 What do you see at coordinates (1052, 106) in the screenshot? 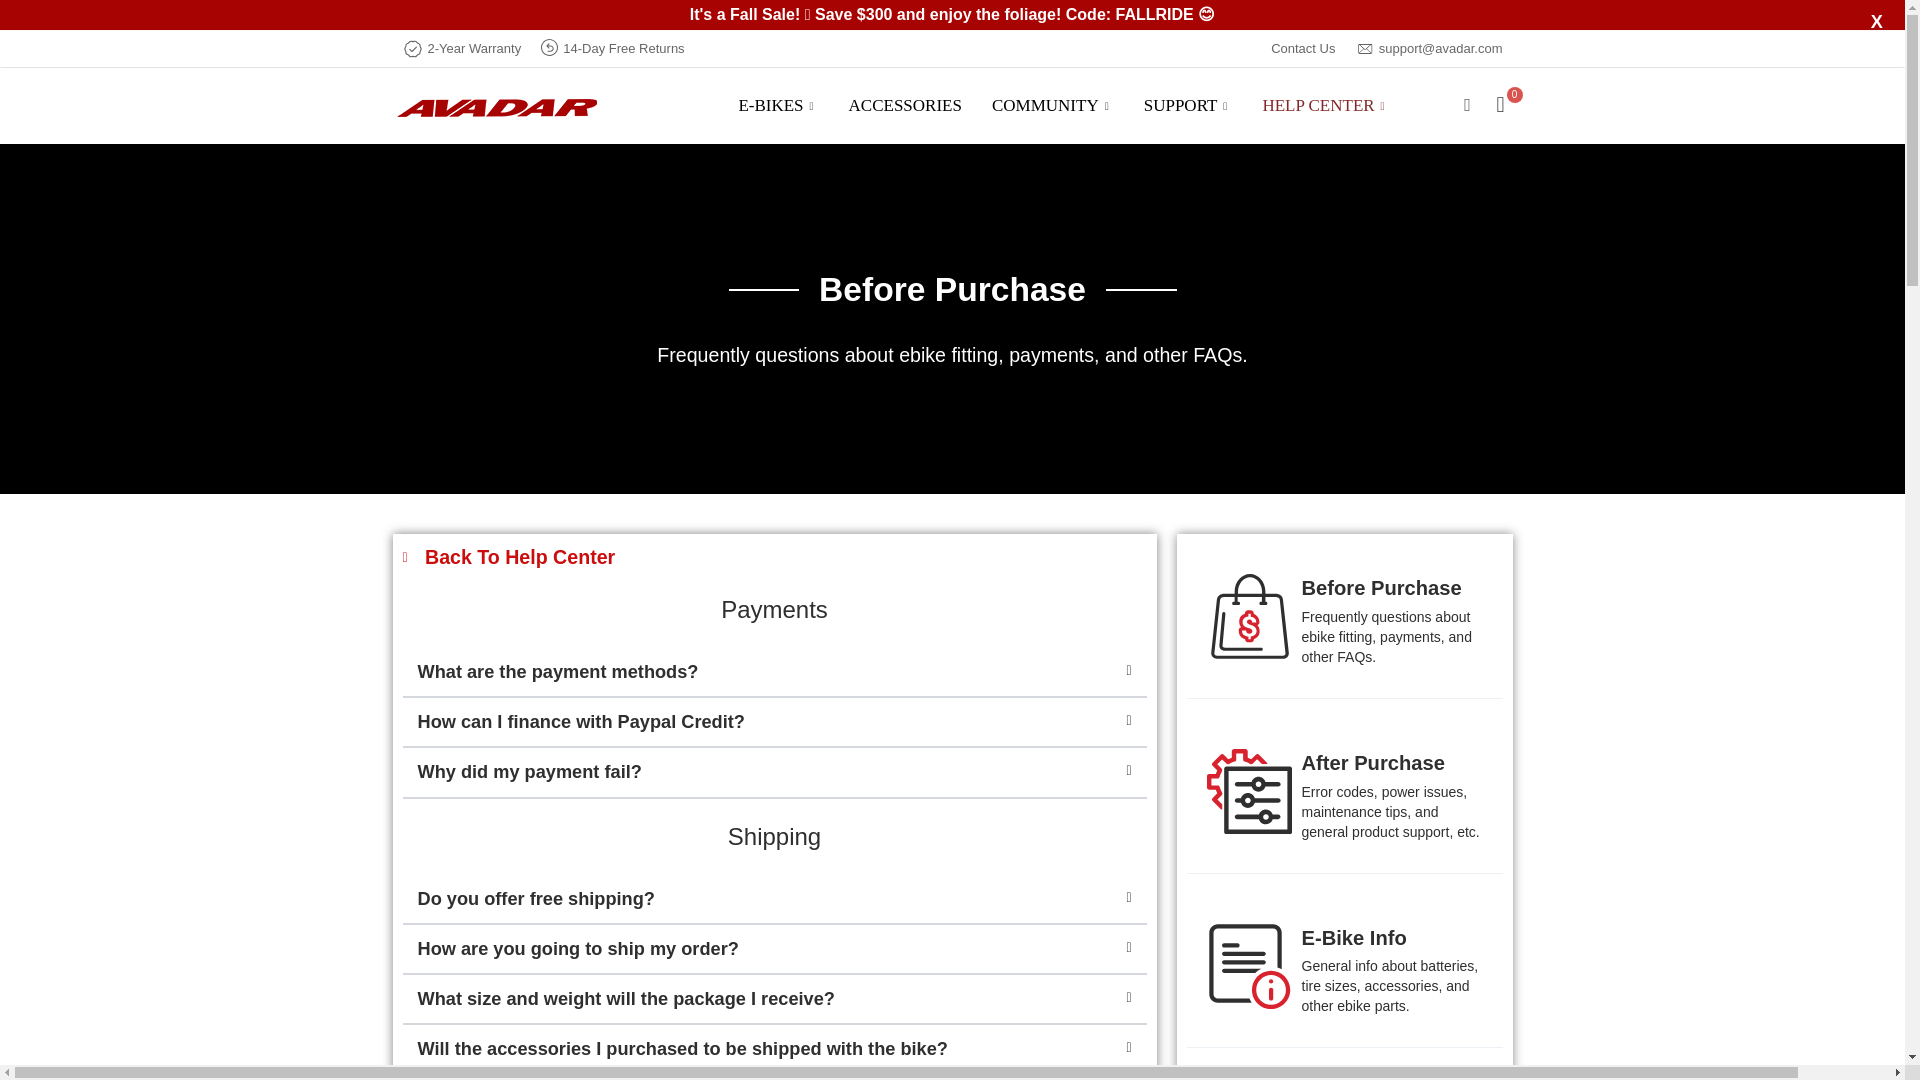
I see `COMMUNITY` at bounding box center [1052, 106].